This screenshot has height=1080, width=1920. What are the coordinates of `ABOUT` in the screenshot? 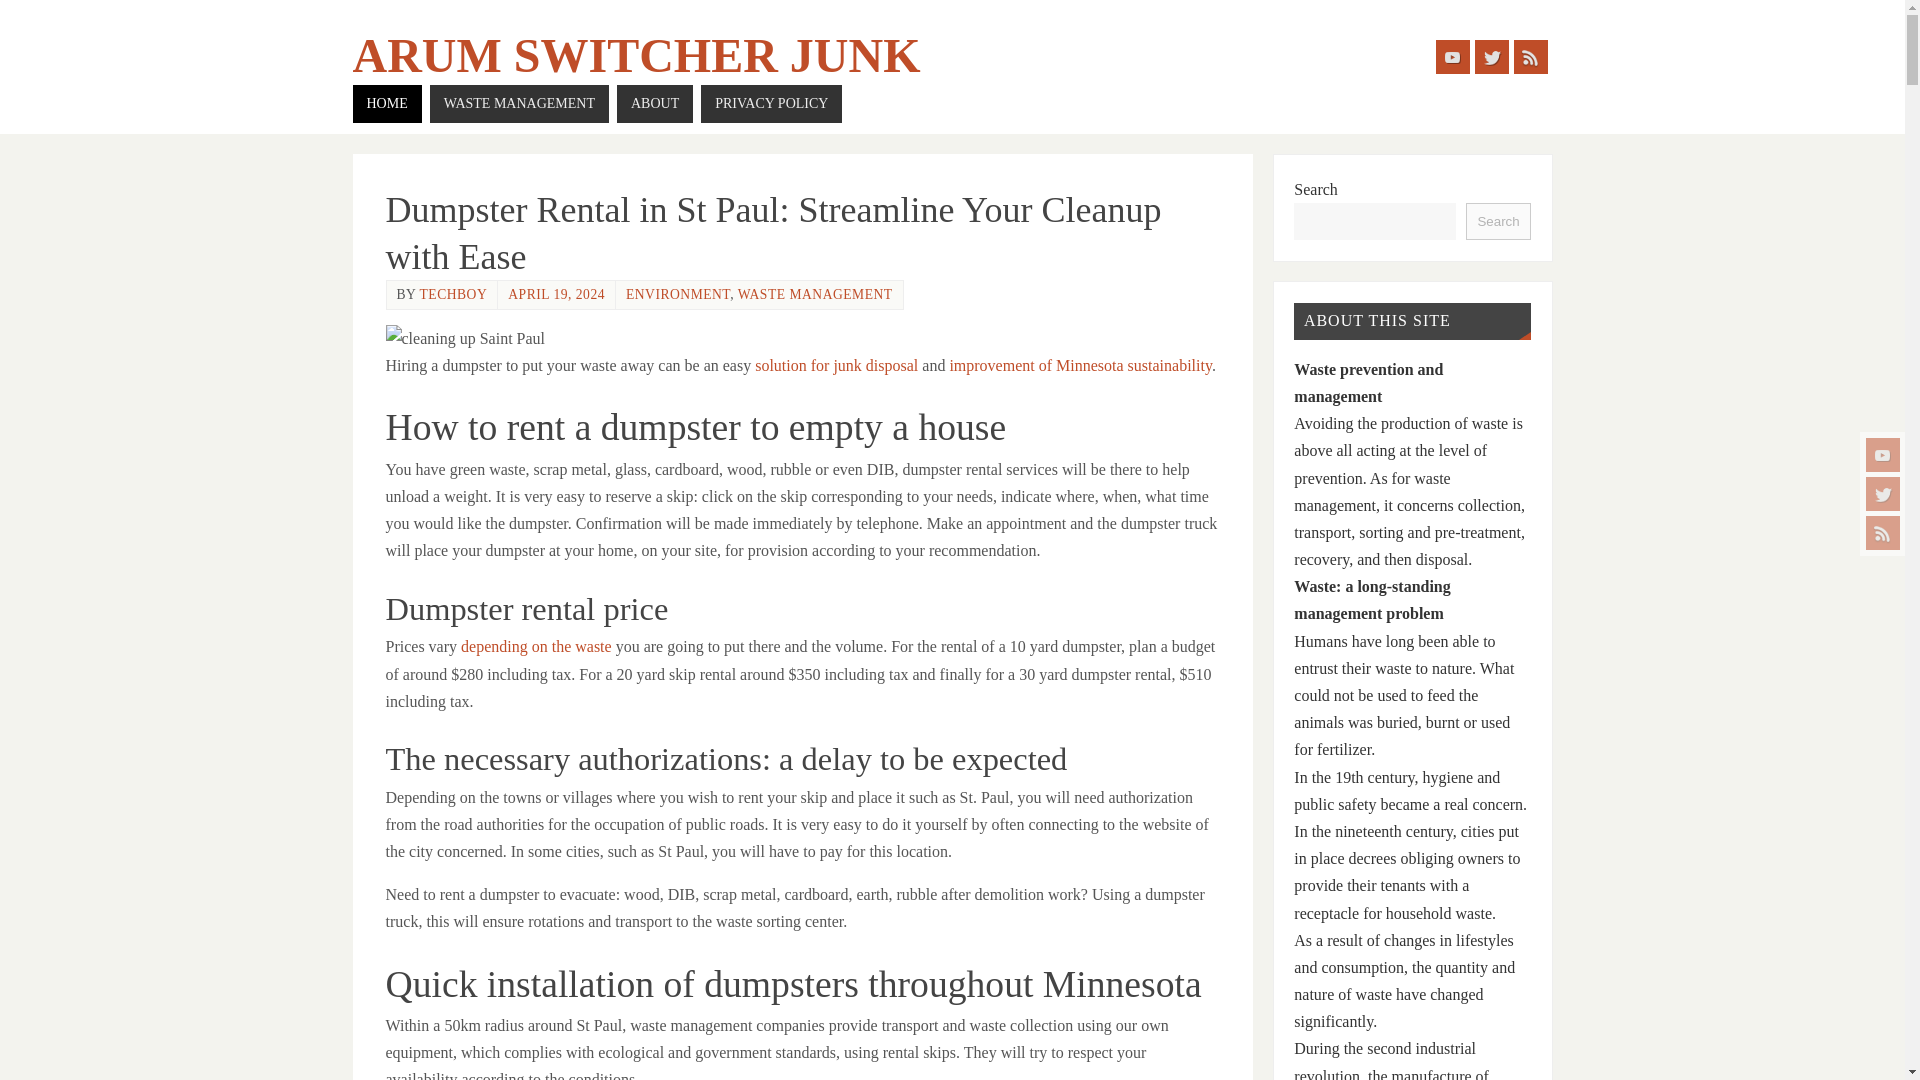 It's located at (654, 104).